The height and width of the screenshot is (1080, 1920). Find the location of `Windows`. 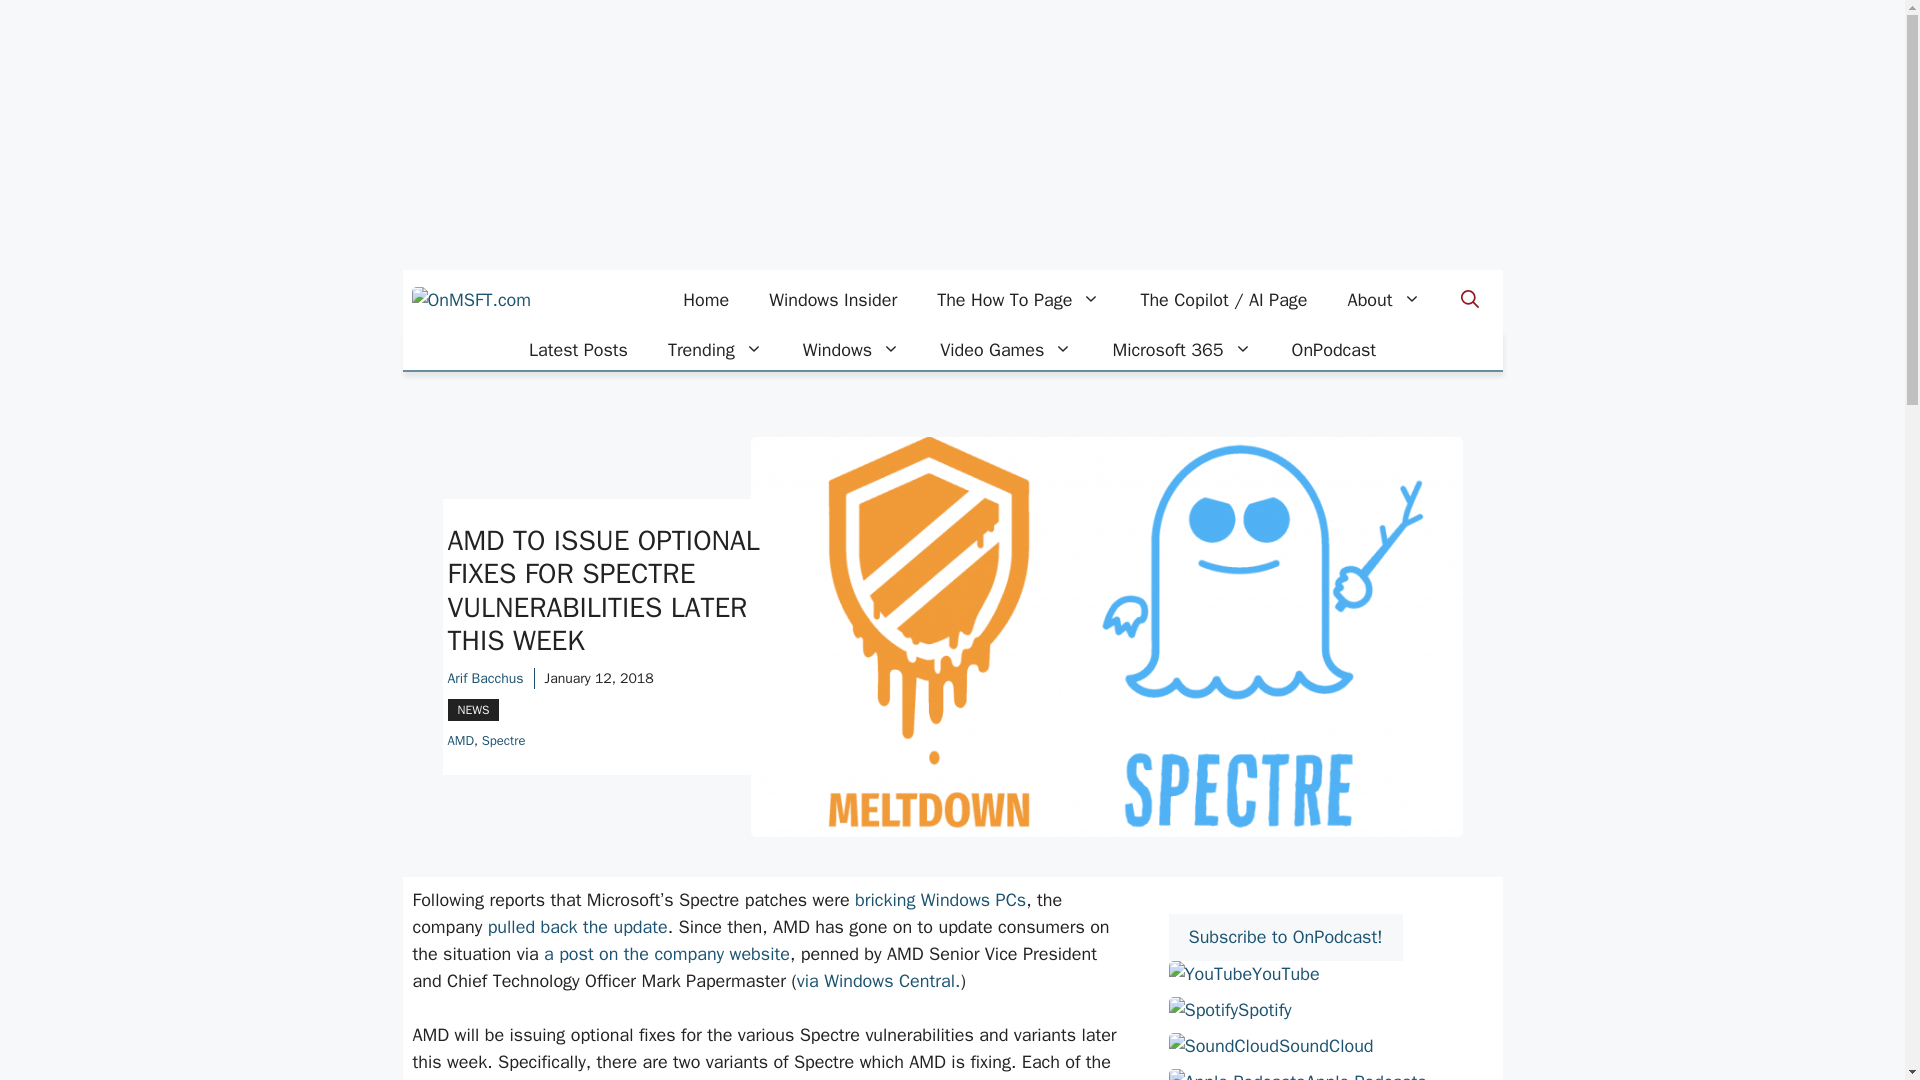

Windows is located at coordinates (851, 350).